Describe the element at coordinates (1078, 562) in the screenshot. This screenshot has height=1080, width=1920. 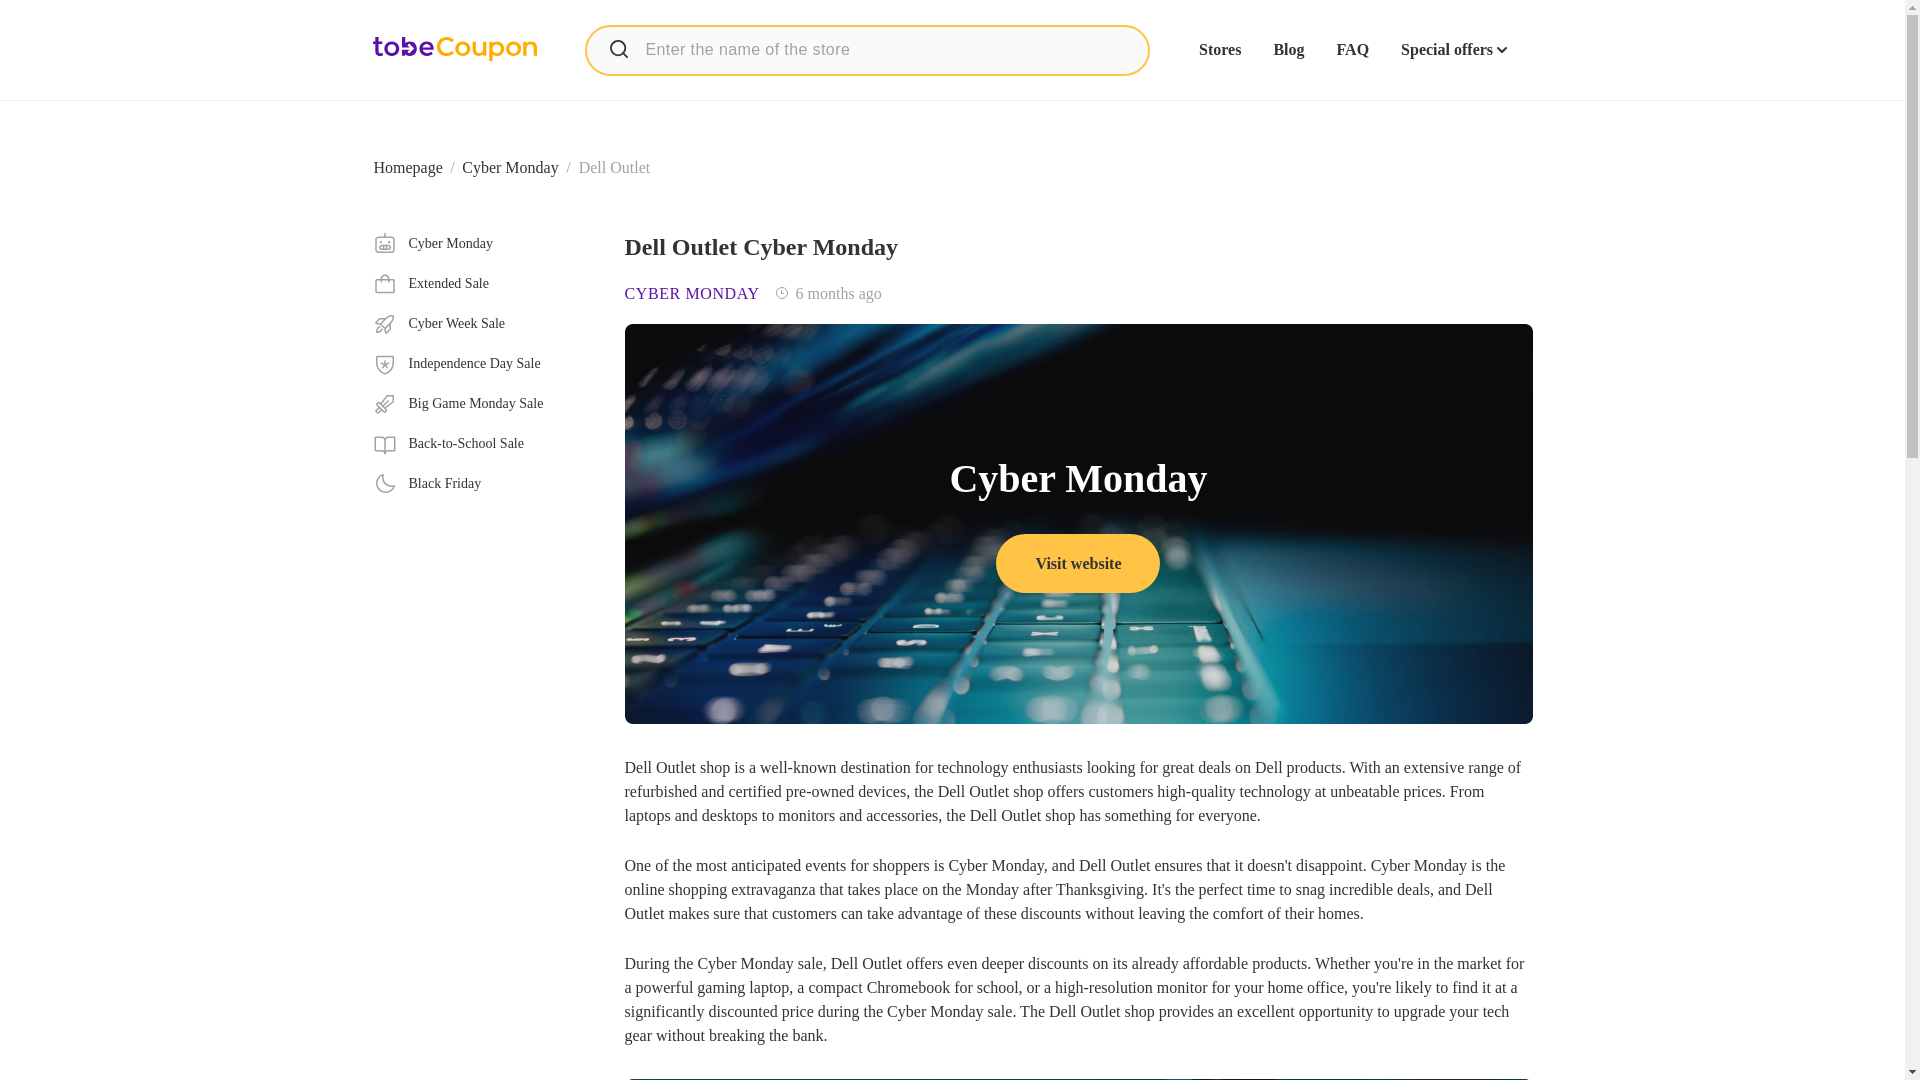
I see `Independence Day Sale` at that location.